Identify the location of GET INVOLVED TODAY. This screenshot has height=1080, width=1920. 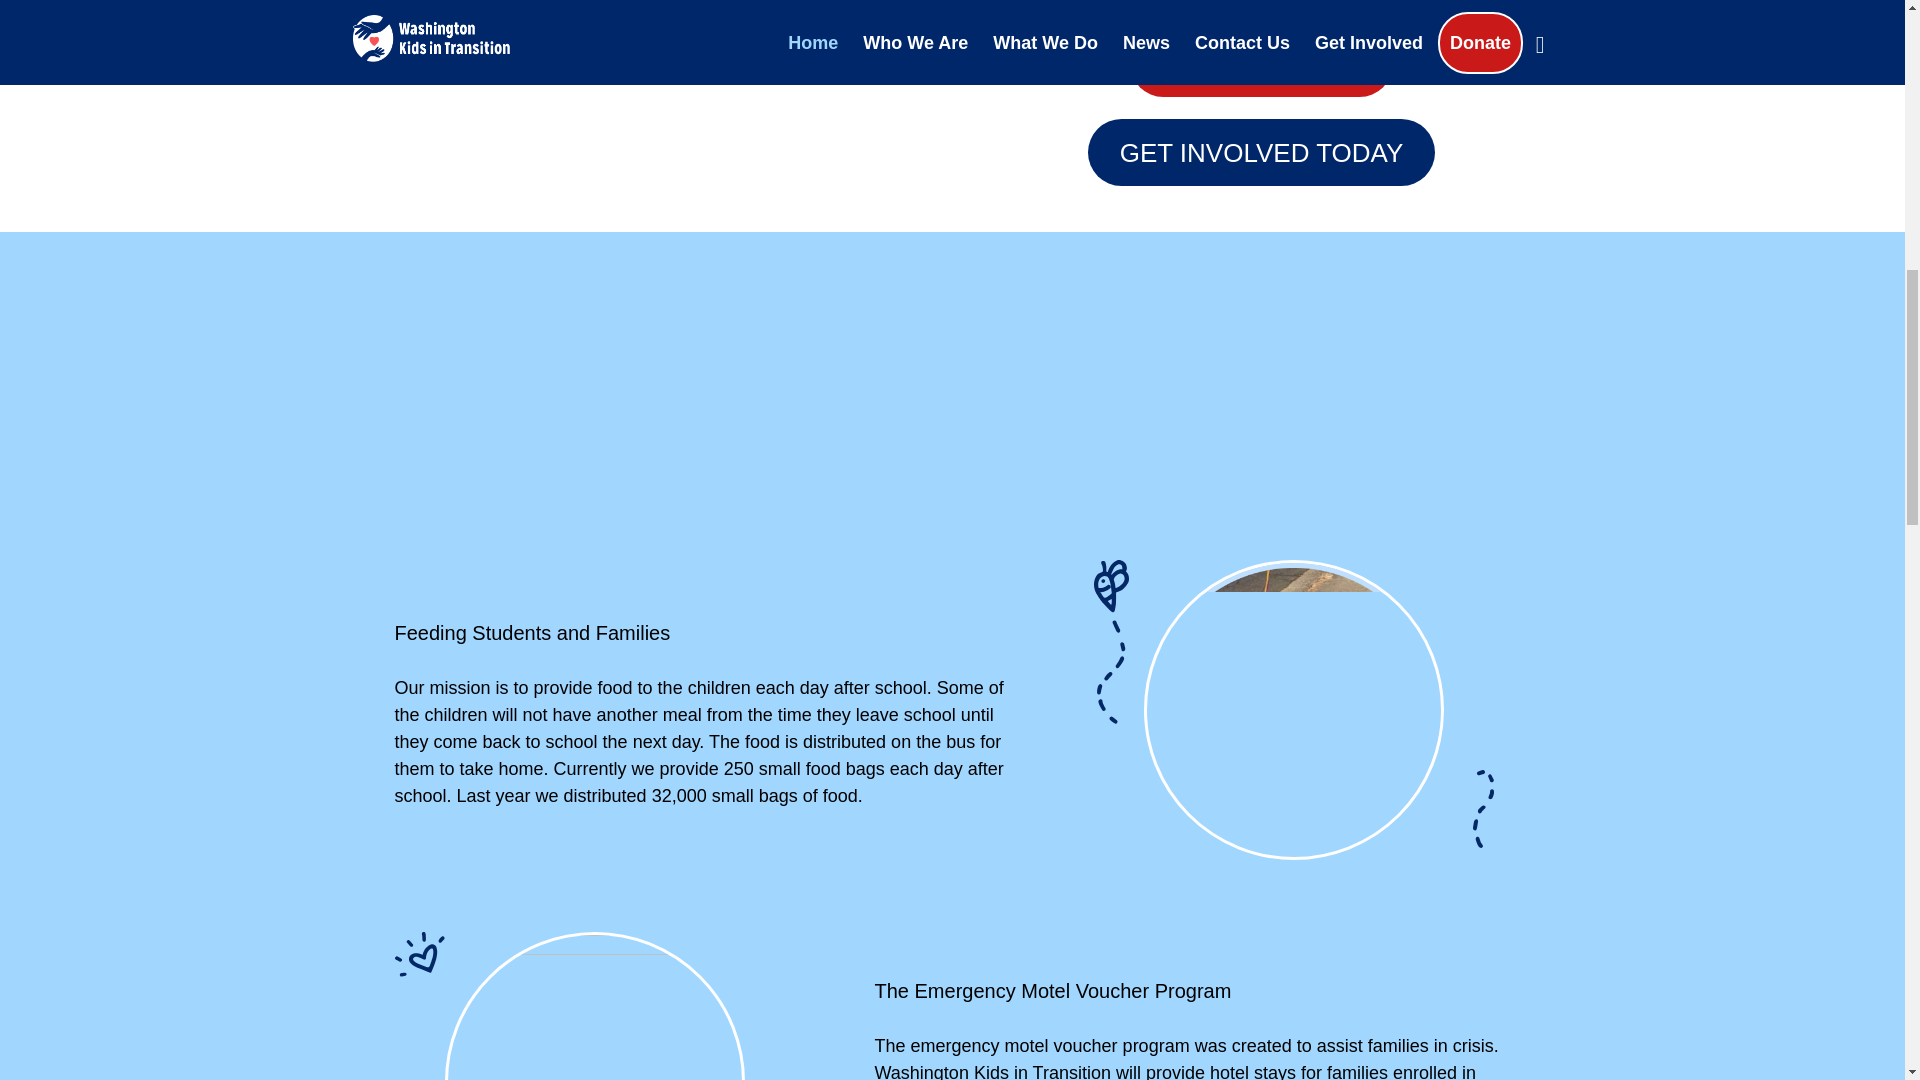
(1261, 152).